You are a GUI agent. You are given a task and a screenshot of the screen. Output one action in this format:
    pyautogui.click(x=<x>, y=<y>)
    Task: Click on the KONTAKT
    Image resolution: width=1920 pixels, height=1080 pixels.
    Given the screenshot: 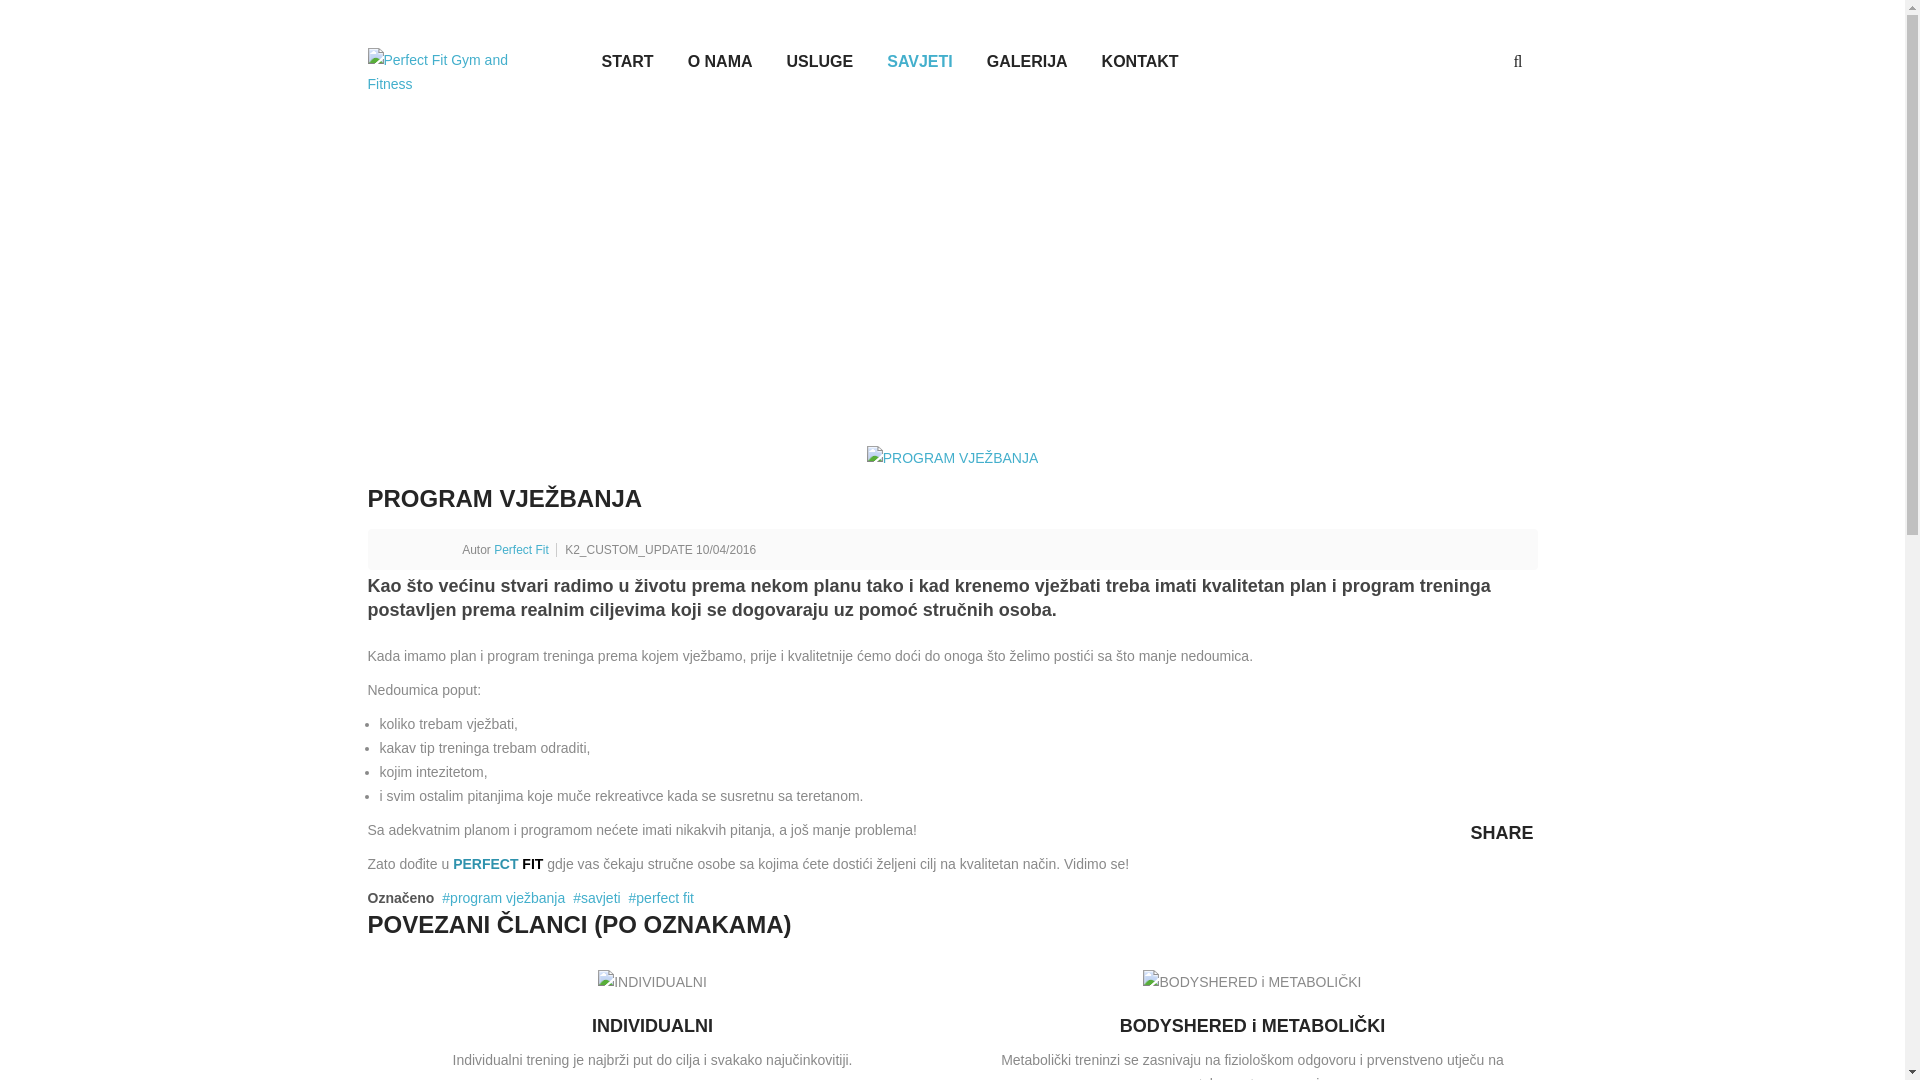 What is the action you would take?
    pyautogui.click(x=1124, y=62)
    